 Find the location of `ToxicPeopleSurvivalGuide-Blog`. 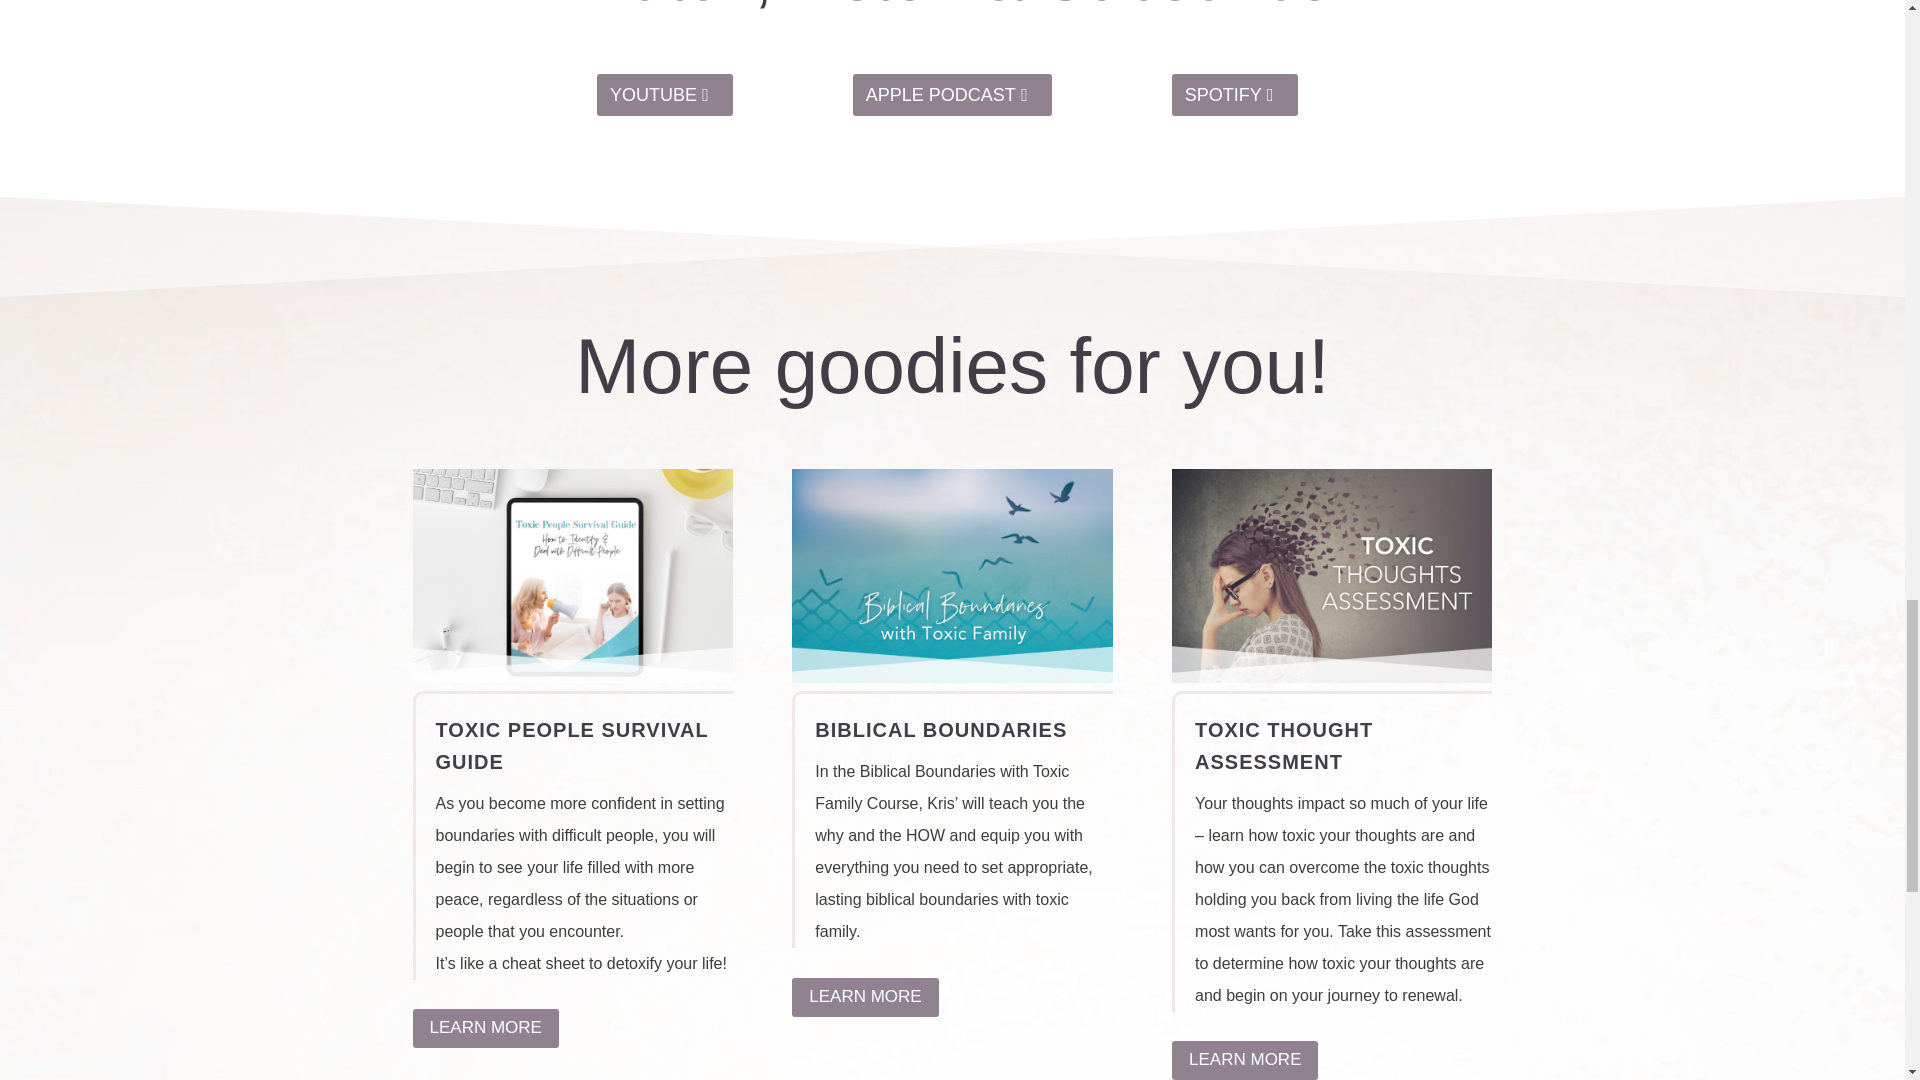

ToxicPeopleSurvivalGuide-Blog is located at coordinates (572, 575).